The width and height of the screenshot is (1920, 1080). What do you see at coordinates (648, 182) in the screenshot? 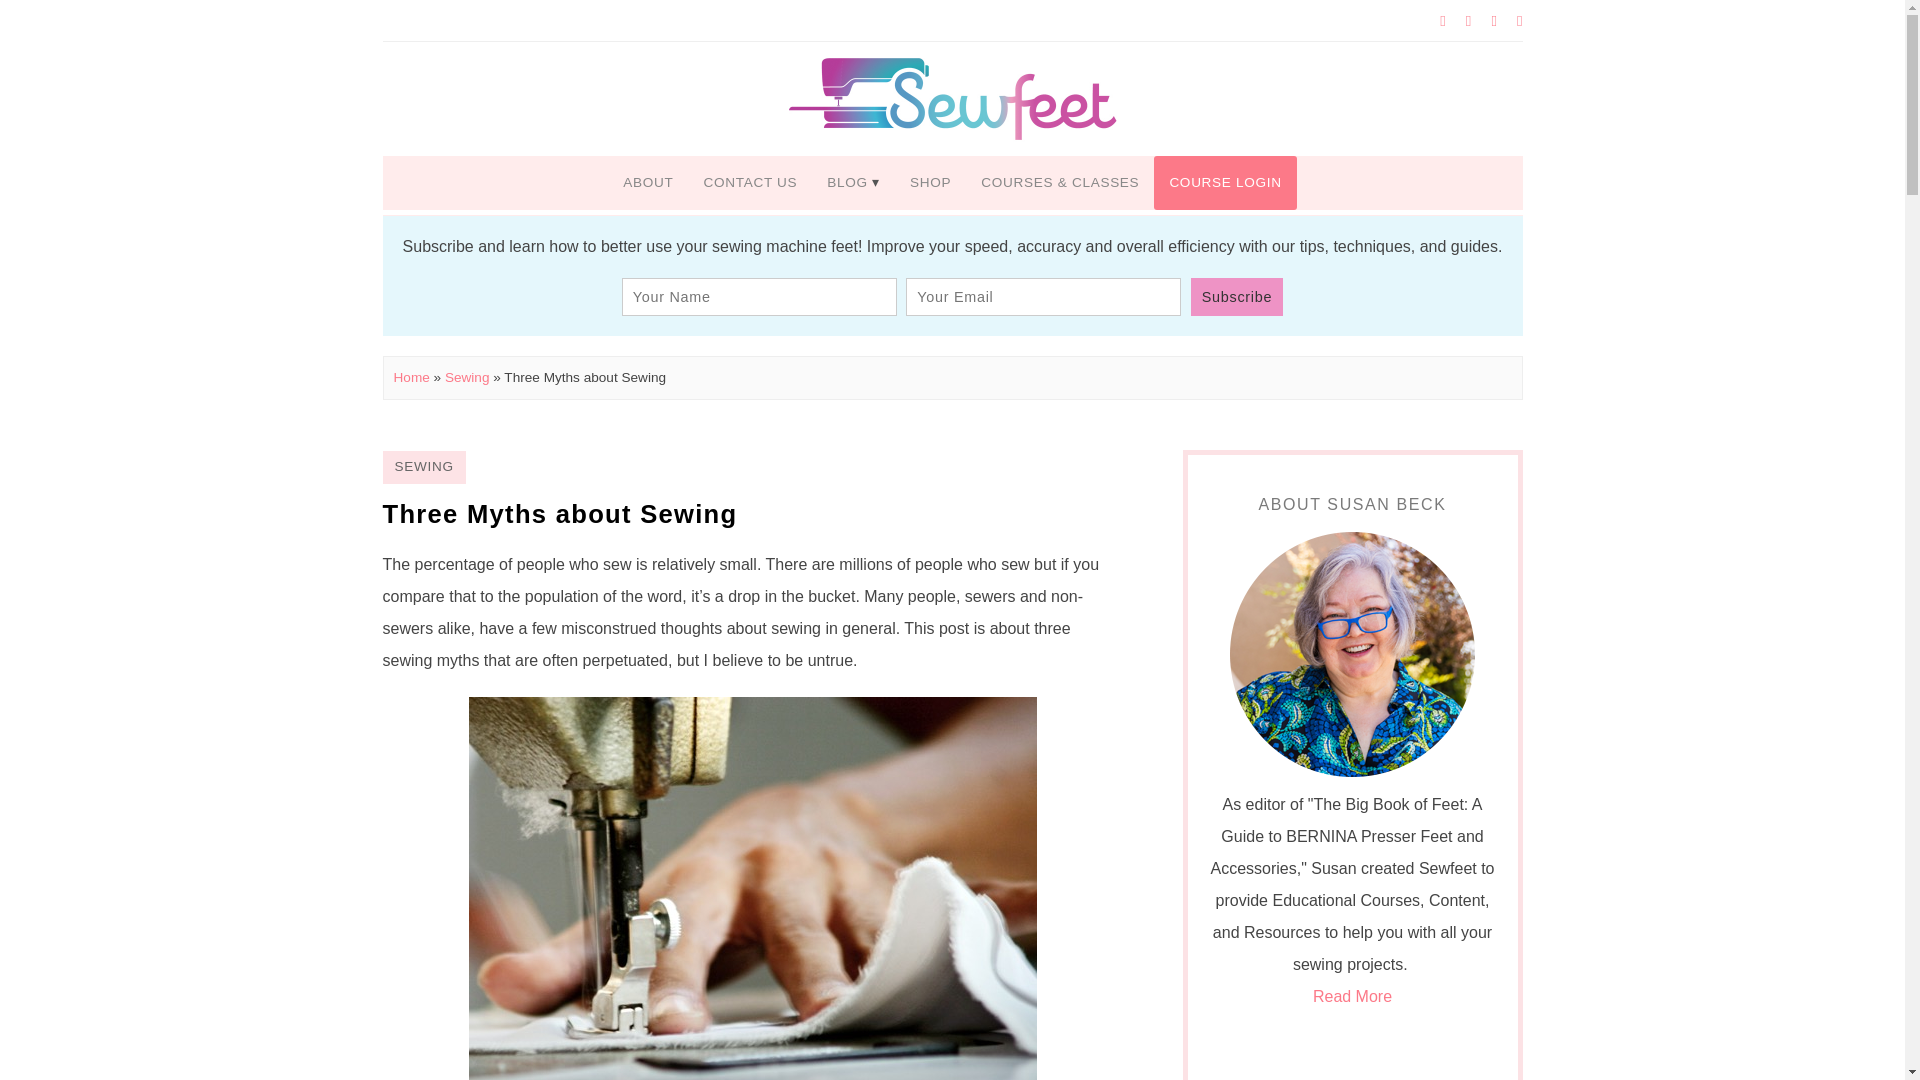
I see `ABOUT` at bounding box center [648, 182].